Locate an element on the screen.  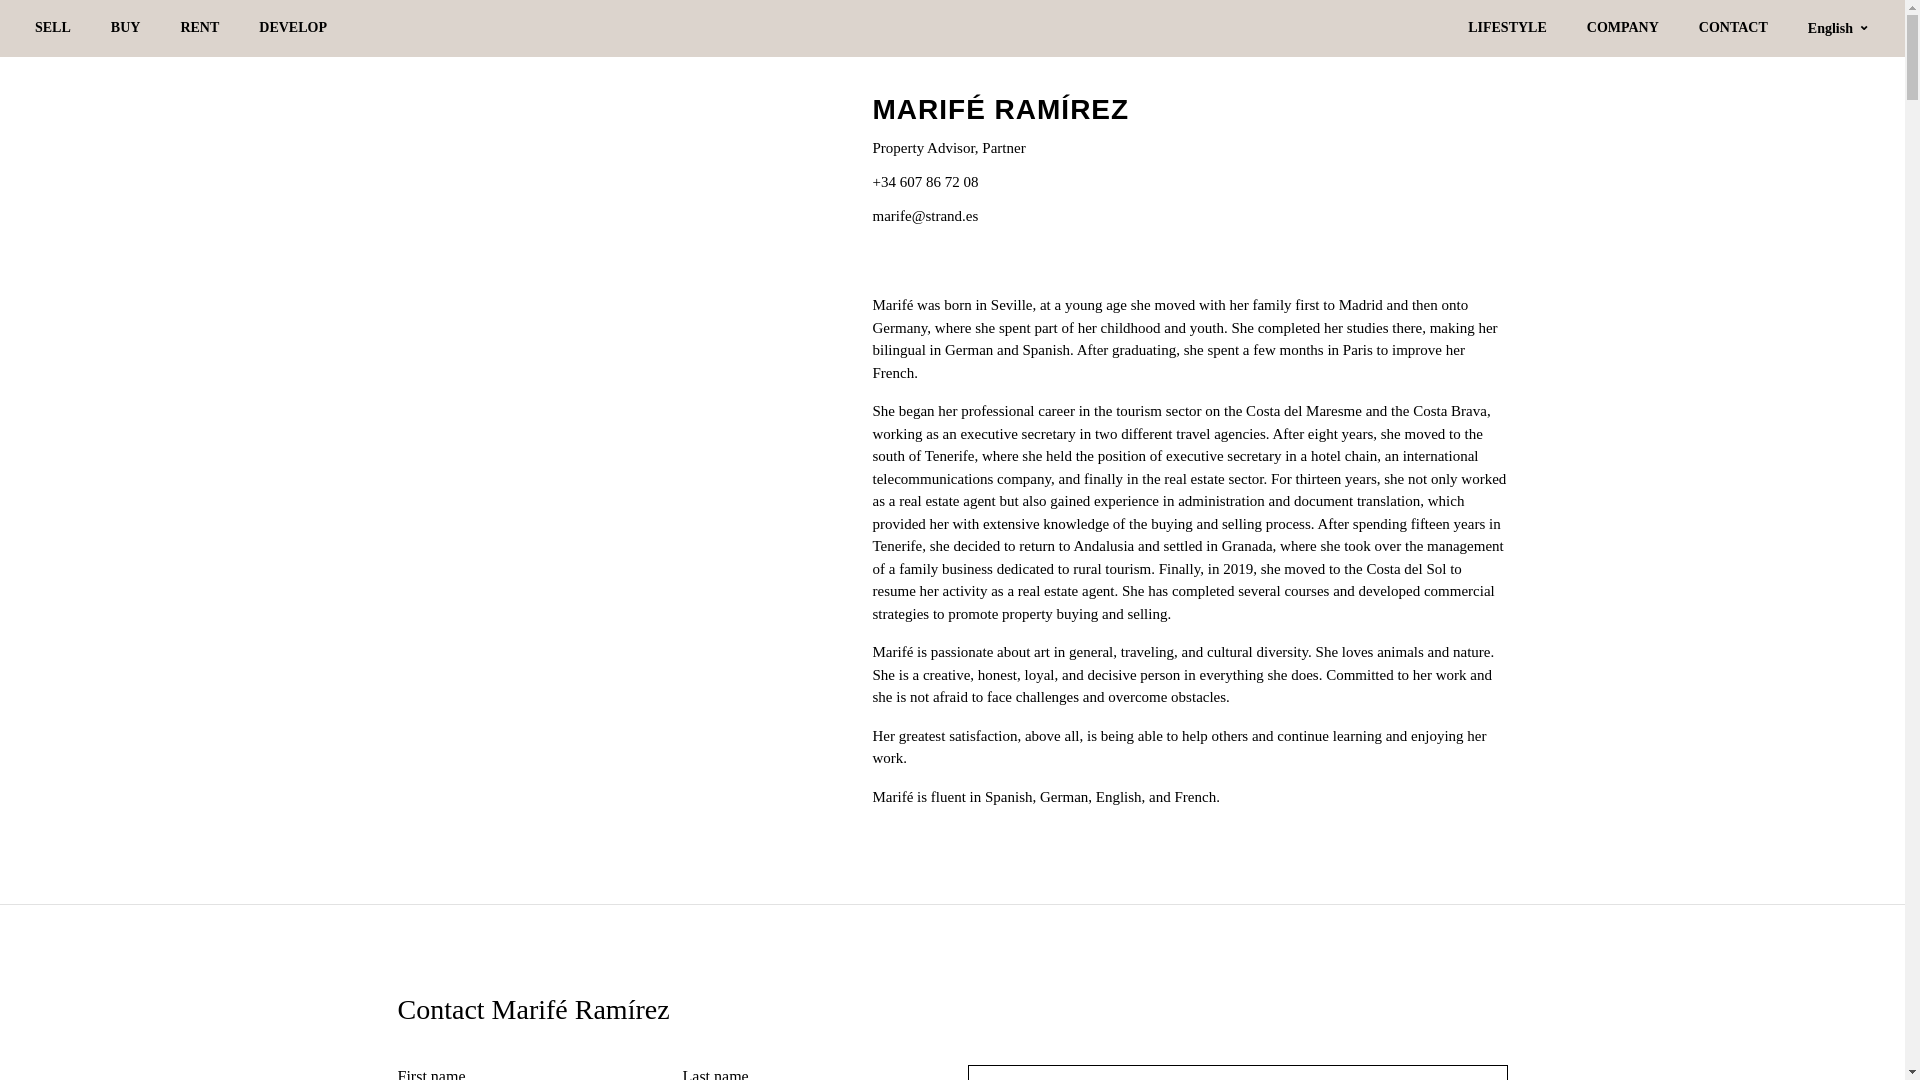
CONTACT is located at coordinates (1734, 28).